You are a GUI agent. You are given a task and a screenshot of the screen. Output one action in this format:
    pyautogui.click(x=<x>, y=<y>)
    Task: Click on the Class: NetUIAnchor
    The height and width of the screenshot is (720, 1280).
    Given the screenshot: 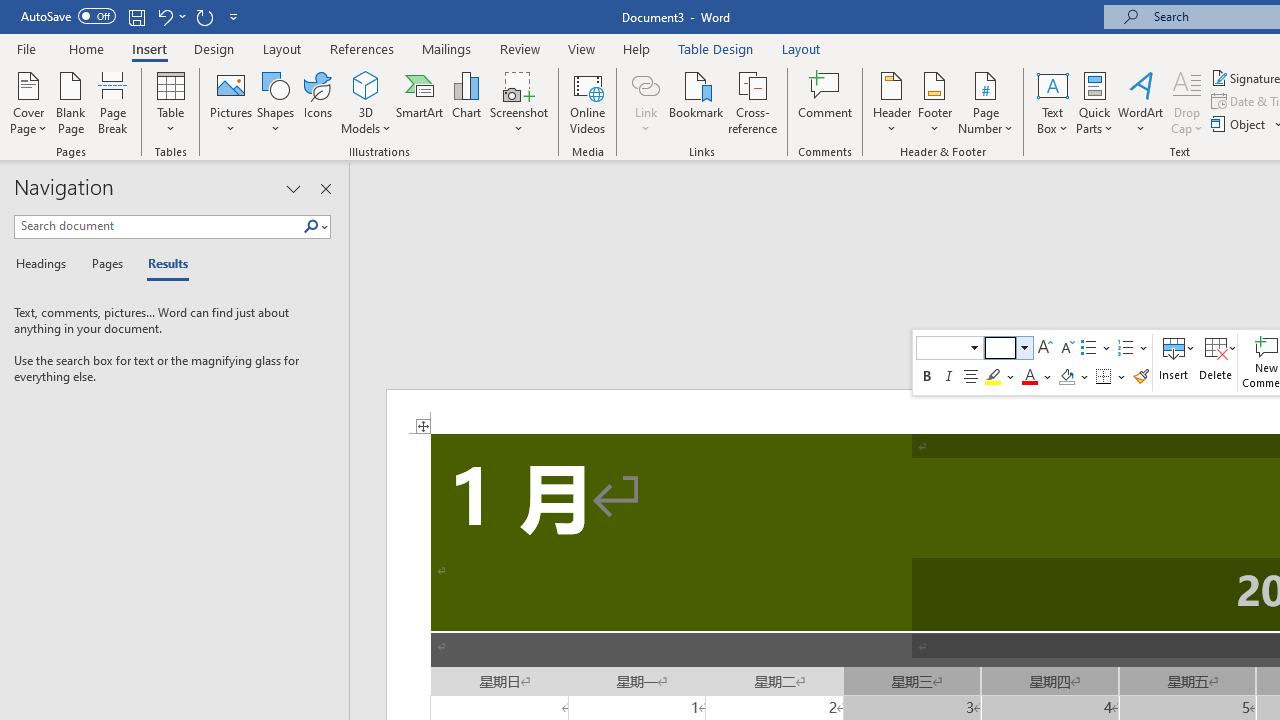 What is the action you would take?
    pyautogui.click(x=1216, y=362)
    